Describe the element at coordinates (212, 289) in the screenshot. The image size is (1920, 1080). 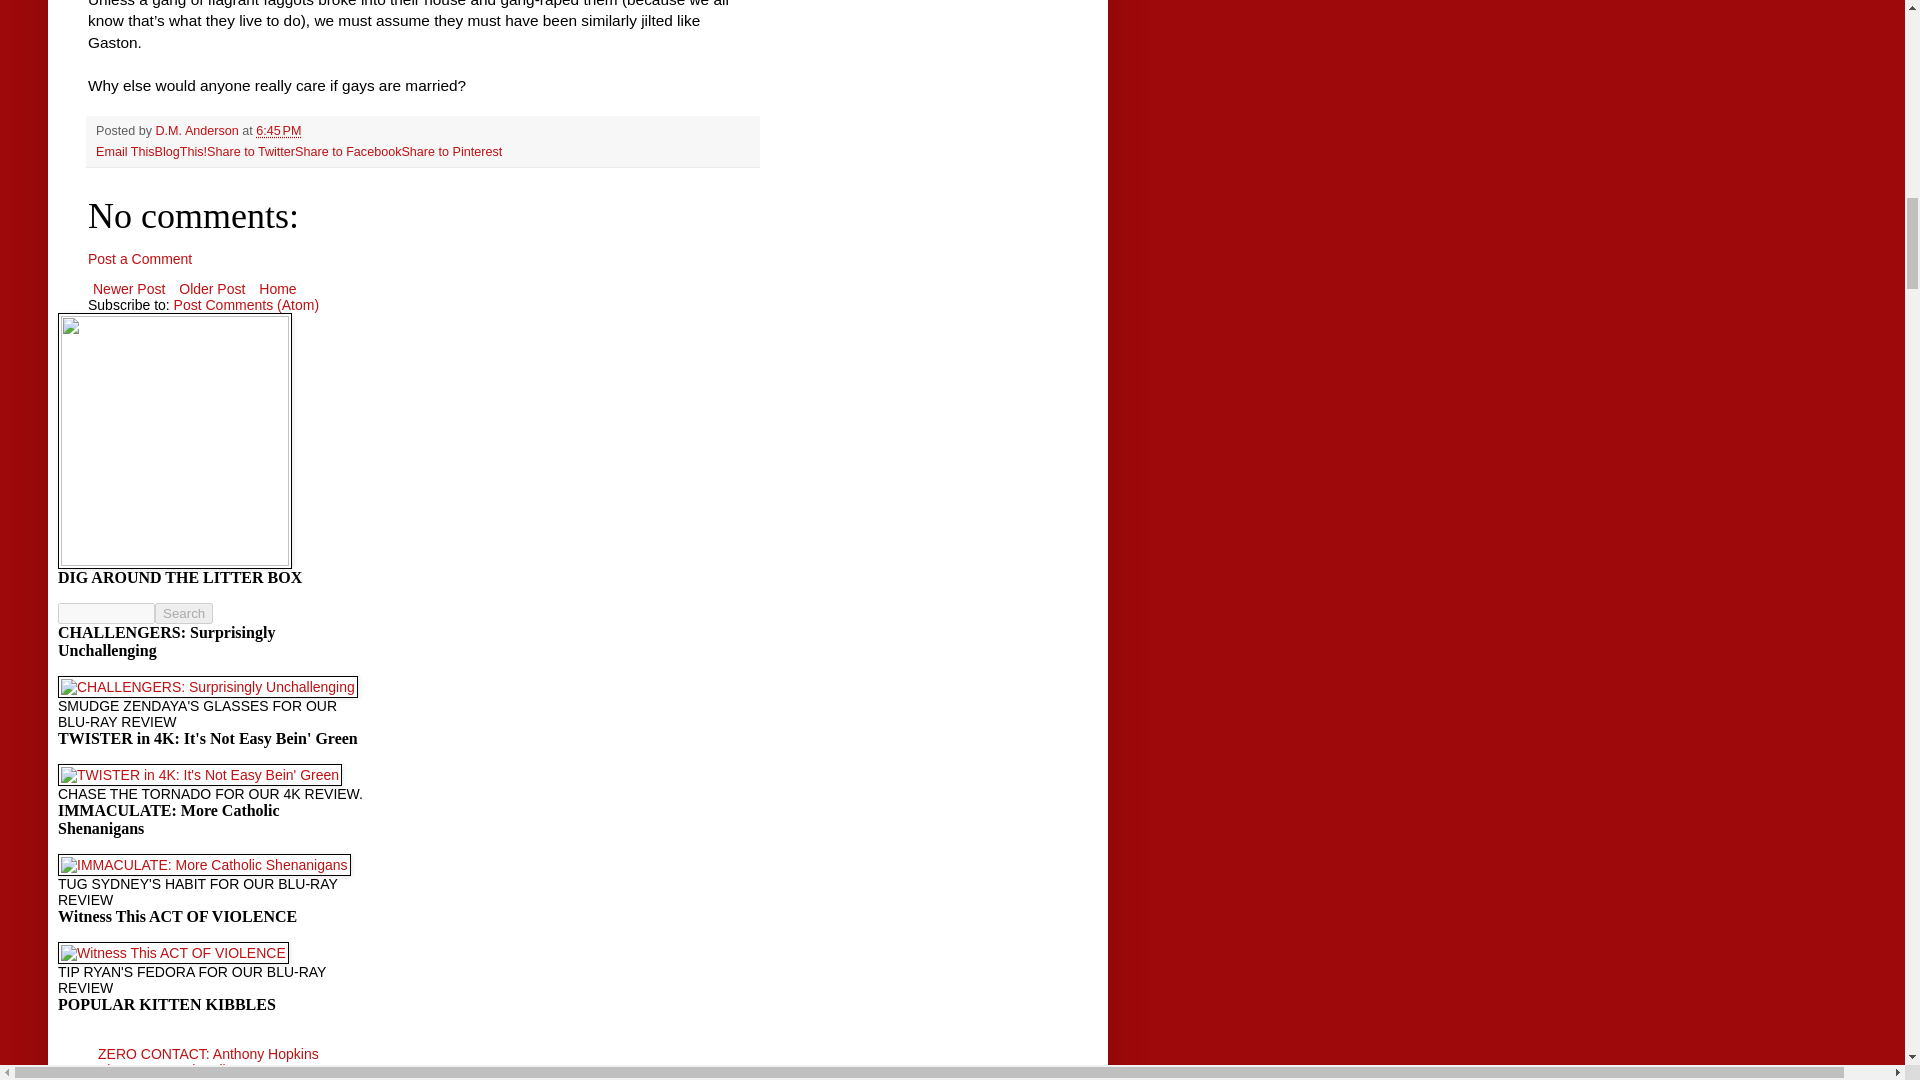
I see `Older Post` at that location.